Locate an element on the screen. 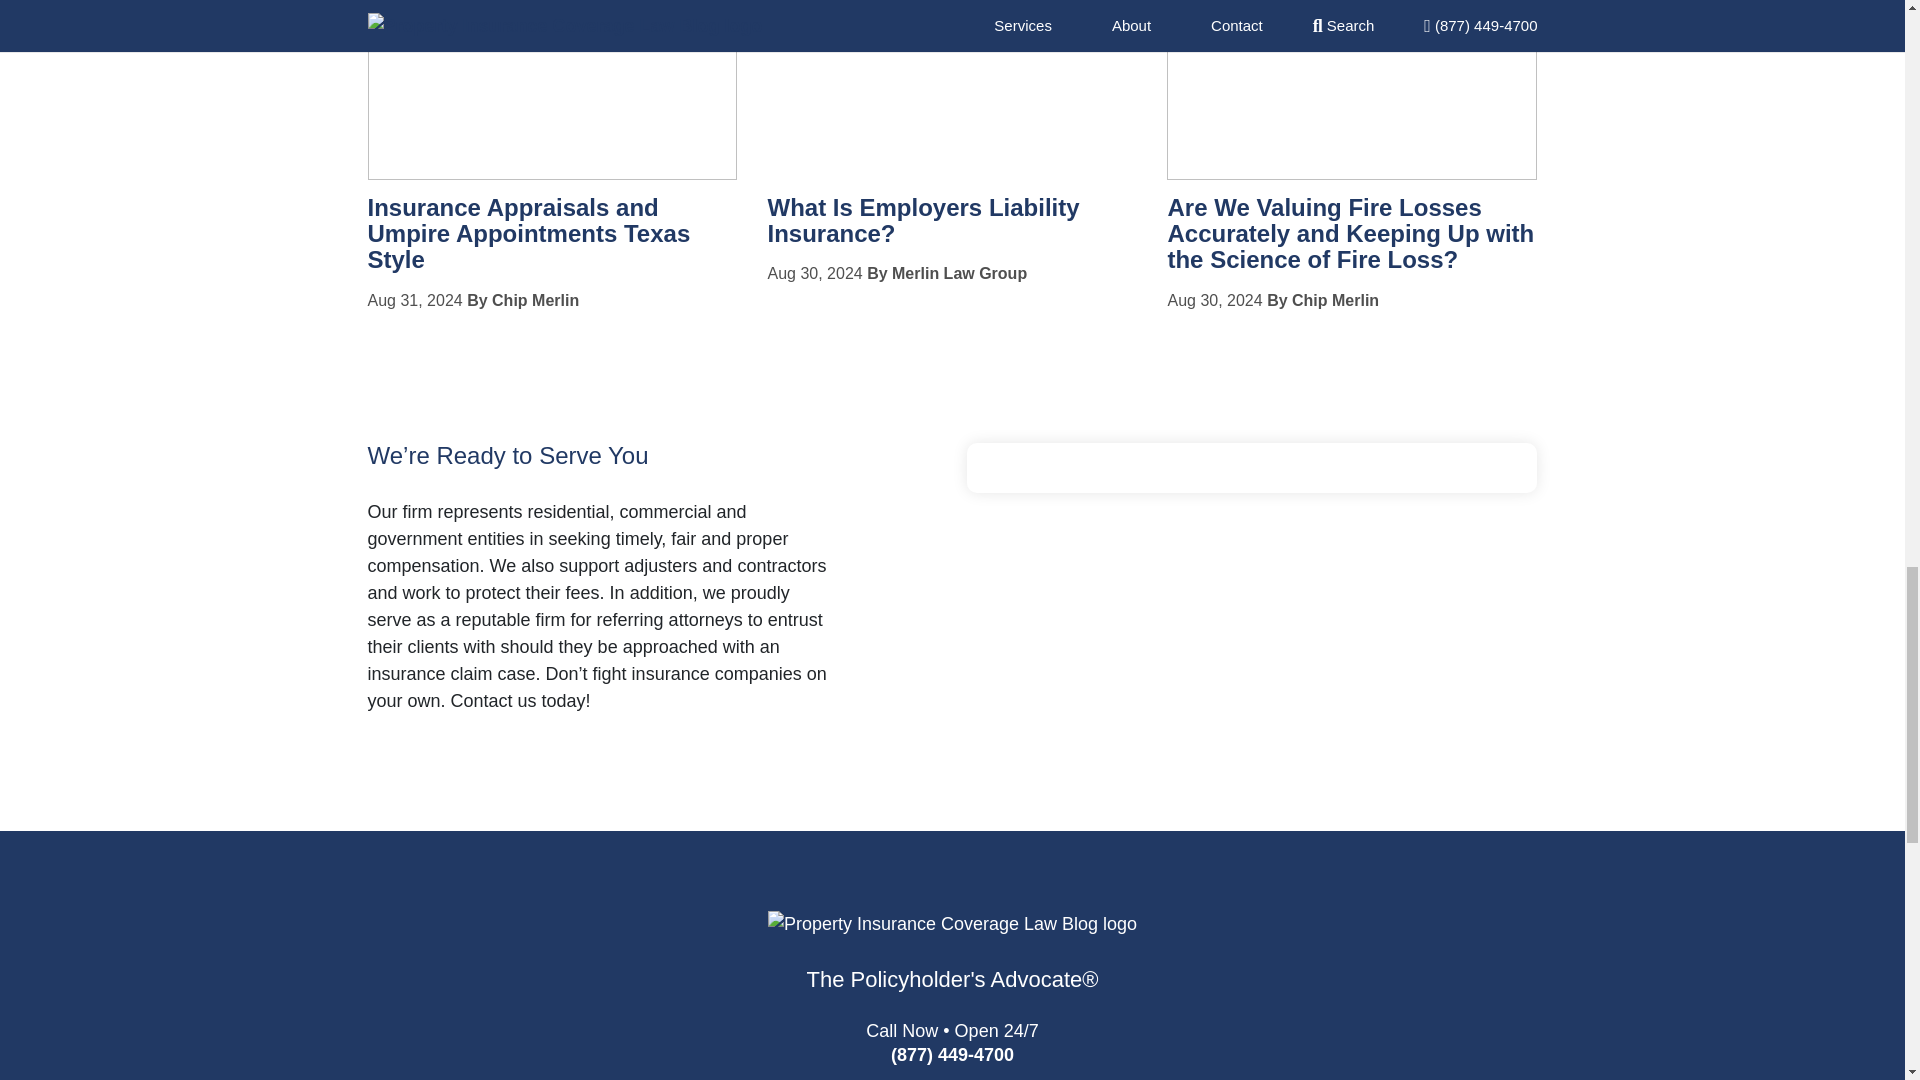 The image size is (1920, 1080). What Is Employers Liability Insurance? is located at coordinates (922, 220).